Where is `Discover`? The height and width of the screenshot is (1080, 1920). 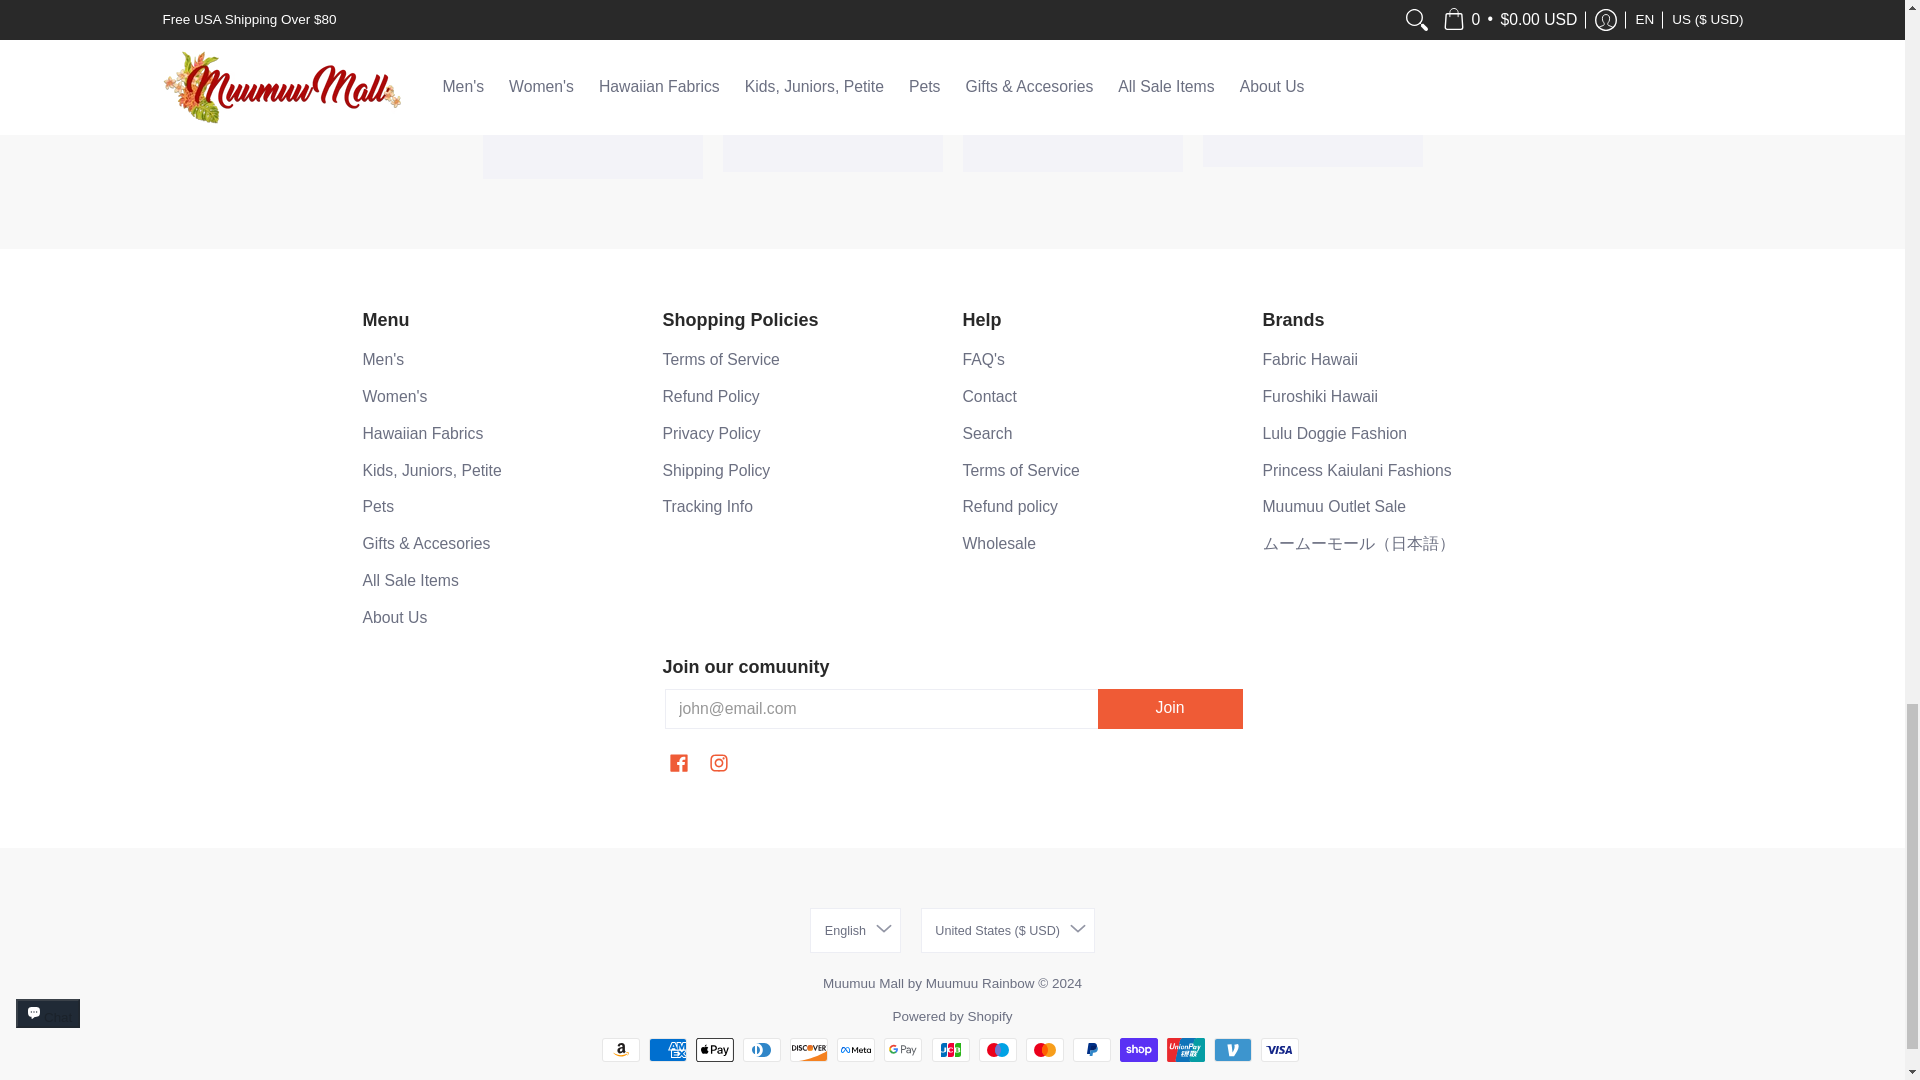
Discover is located at coordinates (808, 1049).